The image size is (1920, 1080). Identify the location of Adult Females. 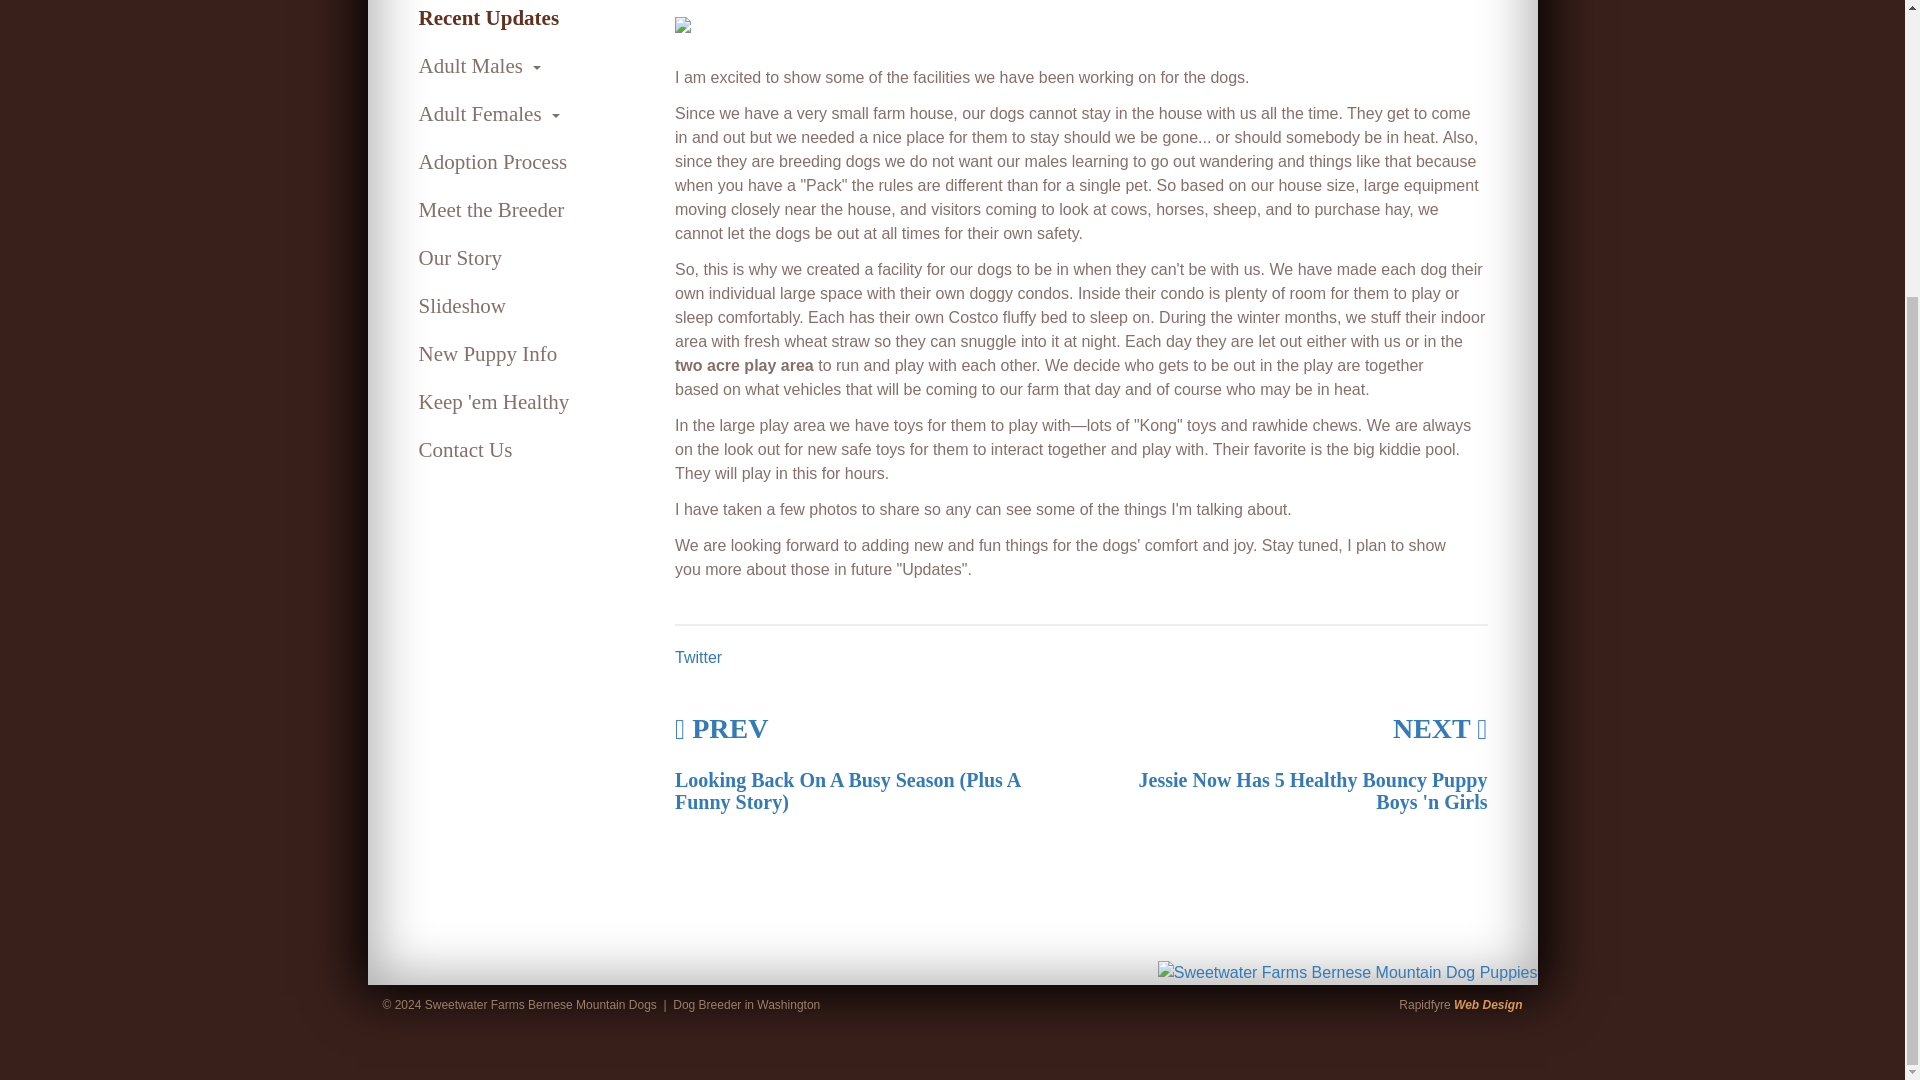
(532, 114).